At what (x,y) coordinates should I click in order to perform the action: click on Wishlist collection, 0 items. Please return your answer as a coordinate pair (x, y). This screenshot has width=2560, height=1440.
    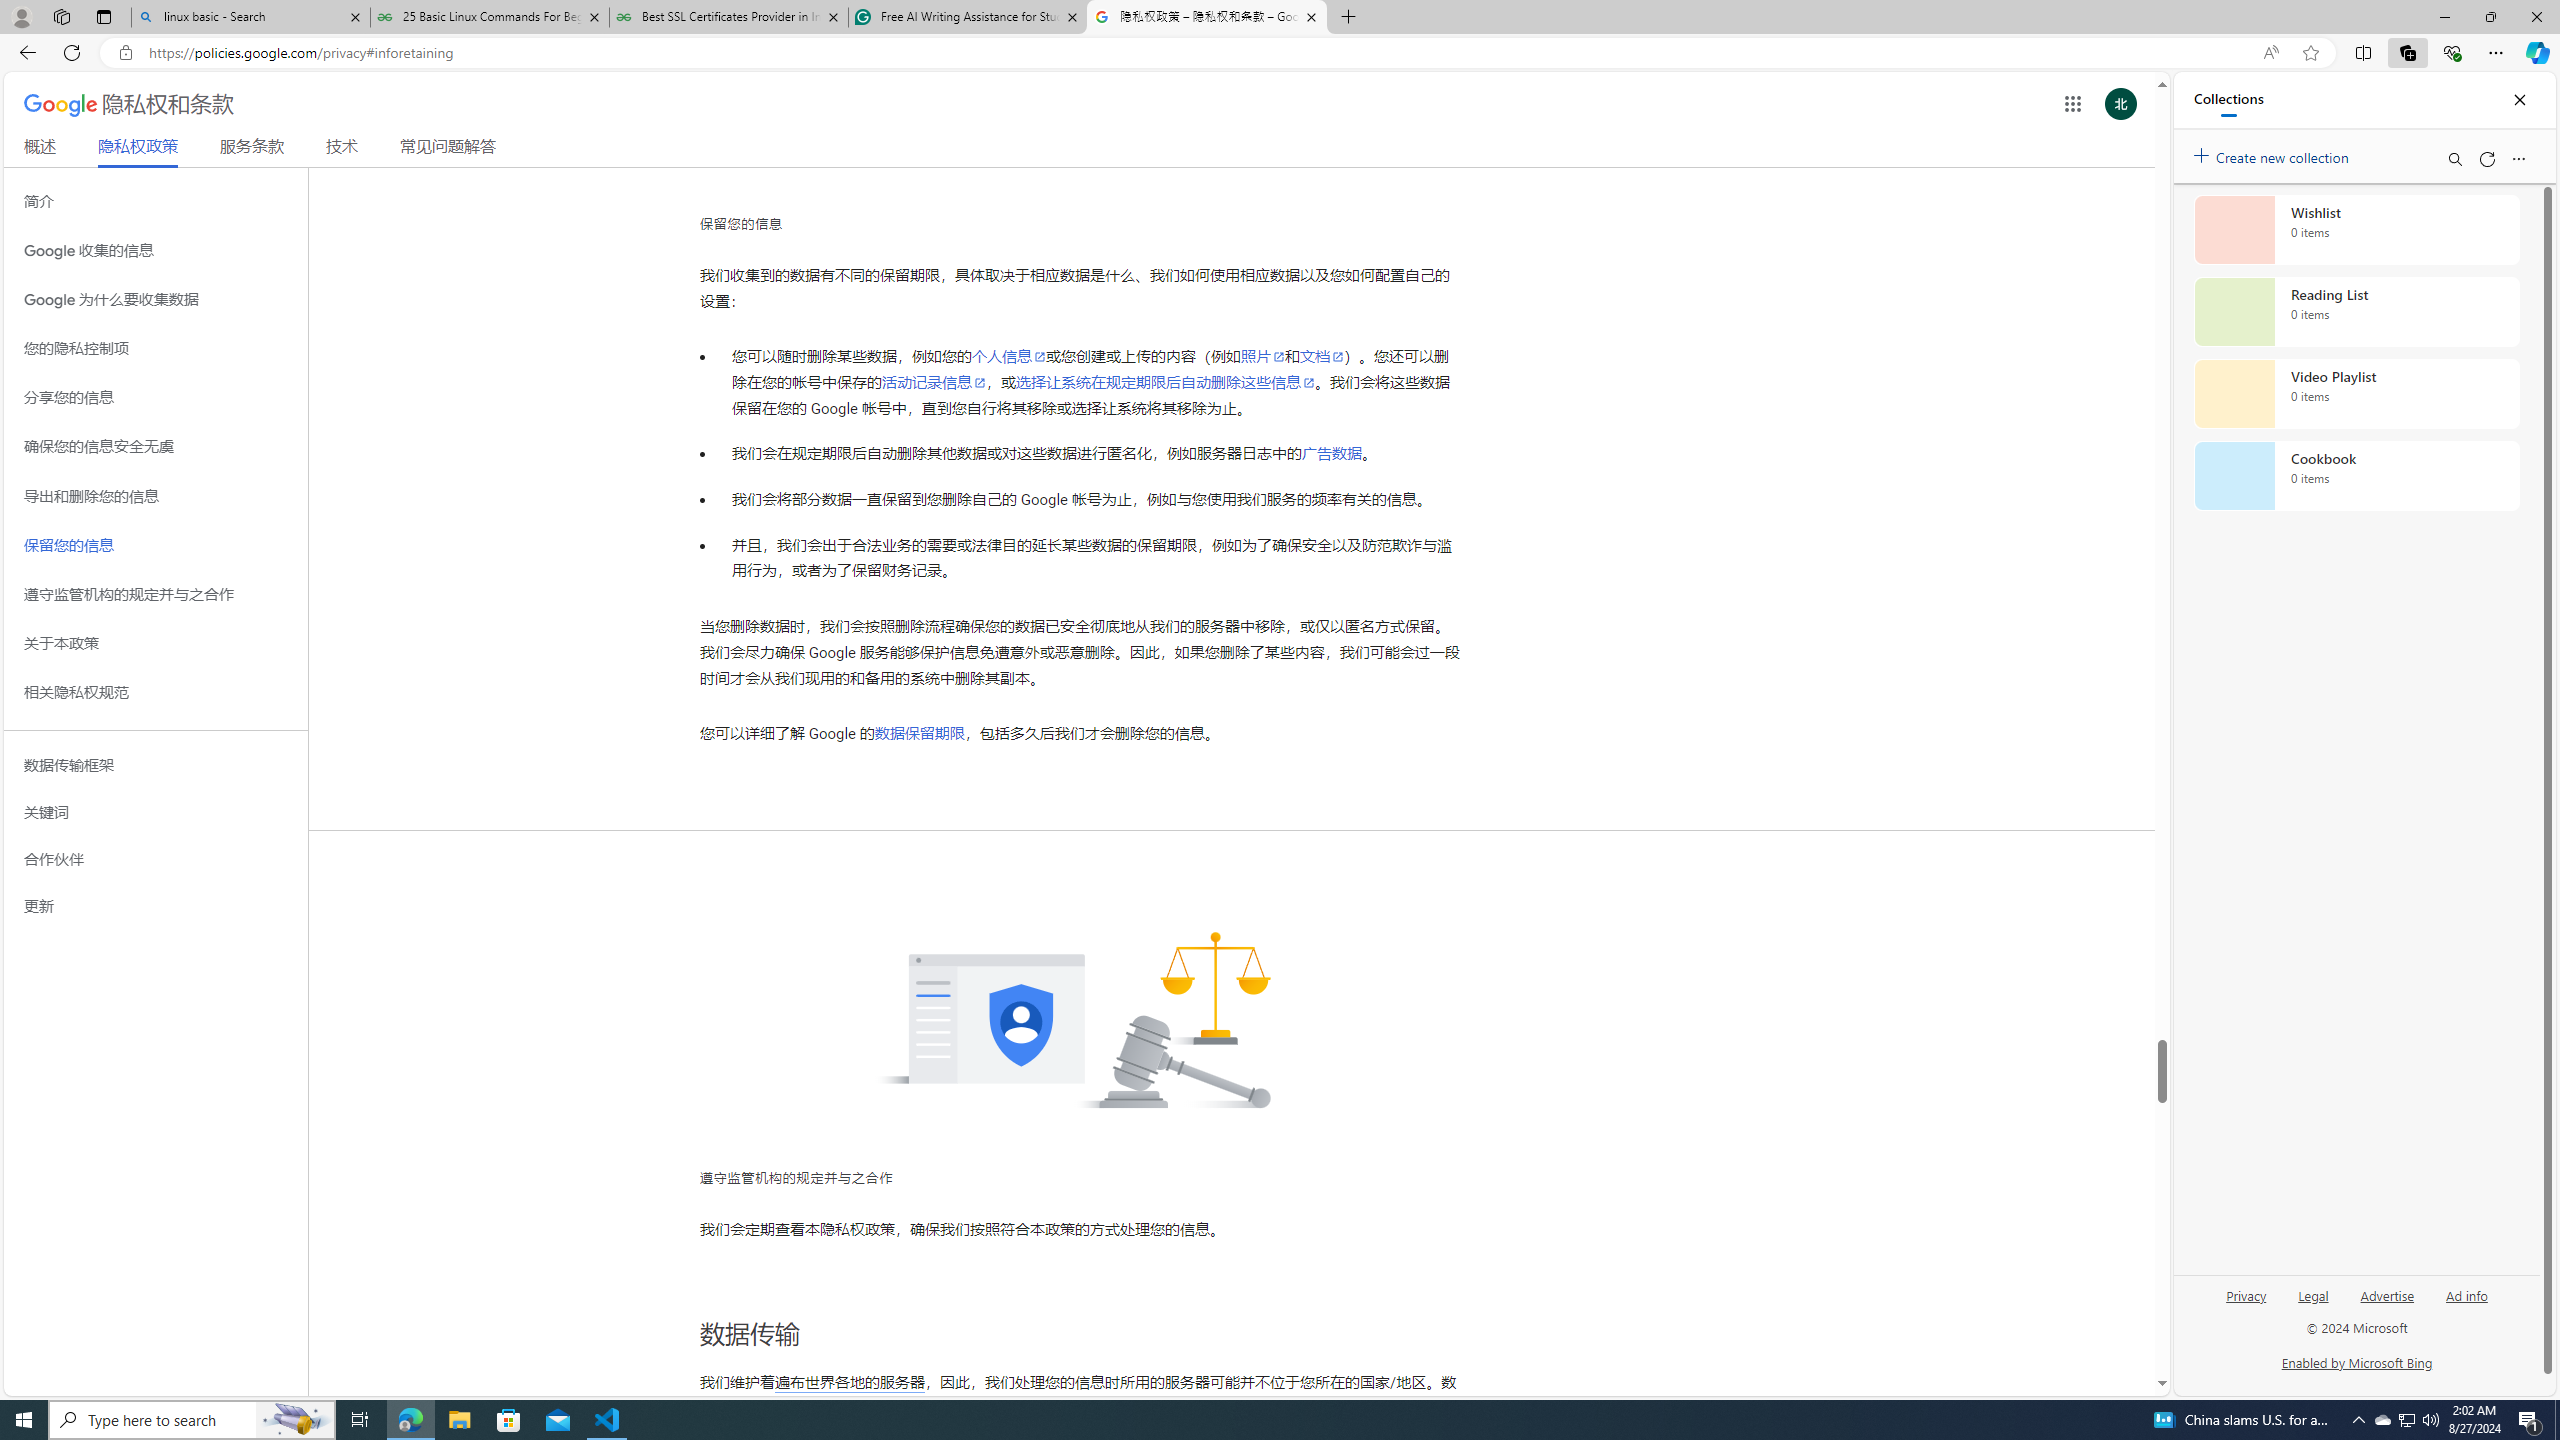
    Looking at the image, I should click on (2356, 229).